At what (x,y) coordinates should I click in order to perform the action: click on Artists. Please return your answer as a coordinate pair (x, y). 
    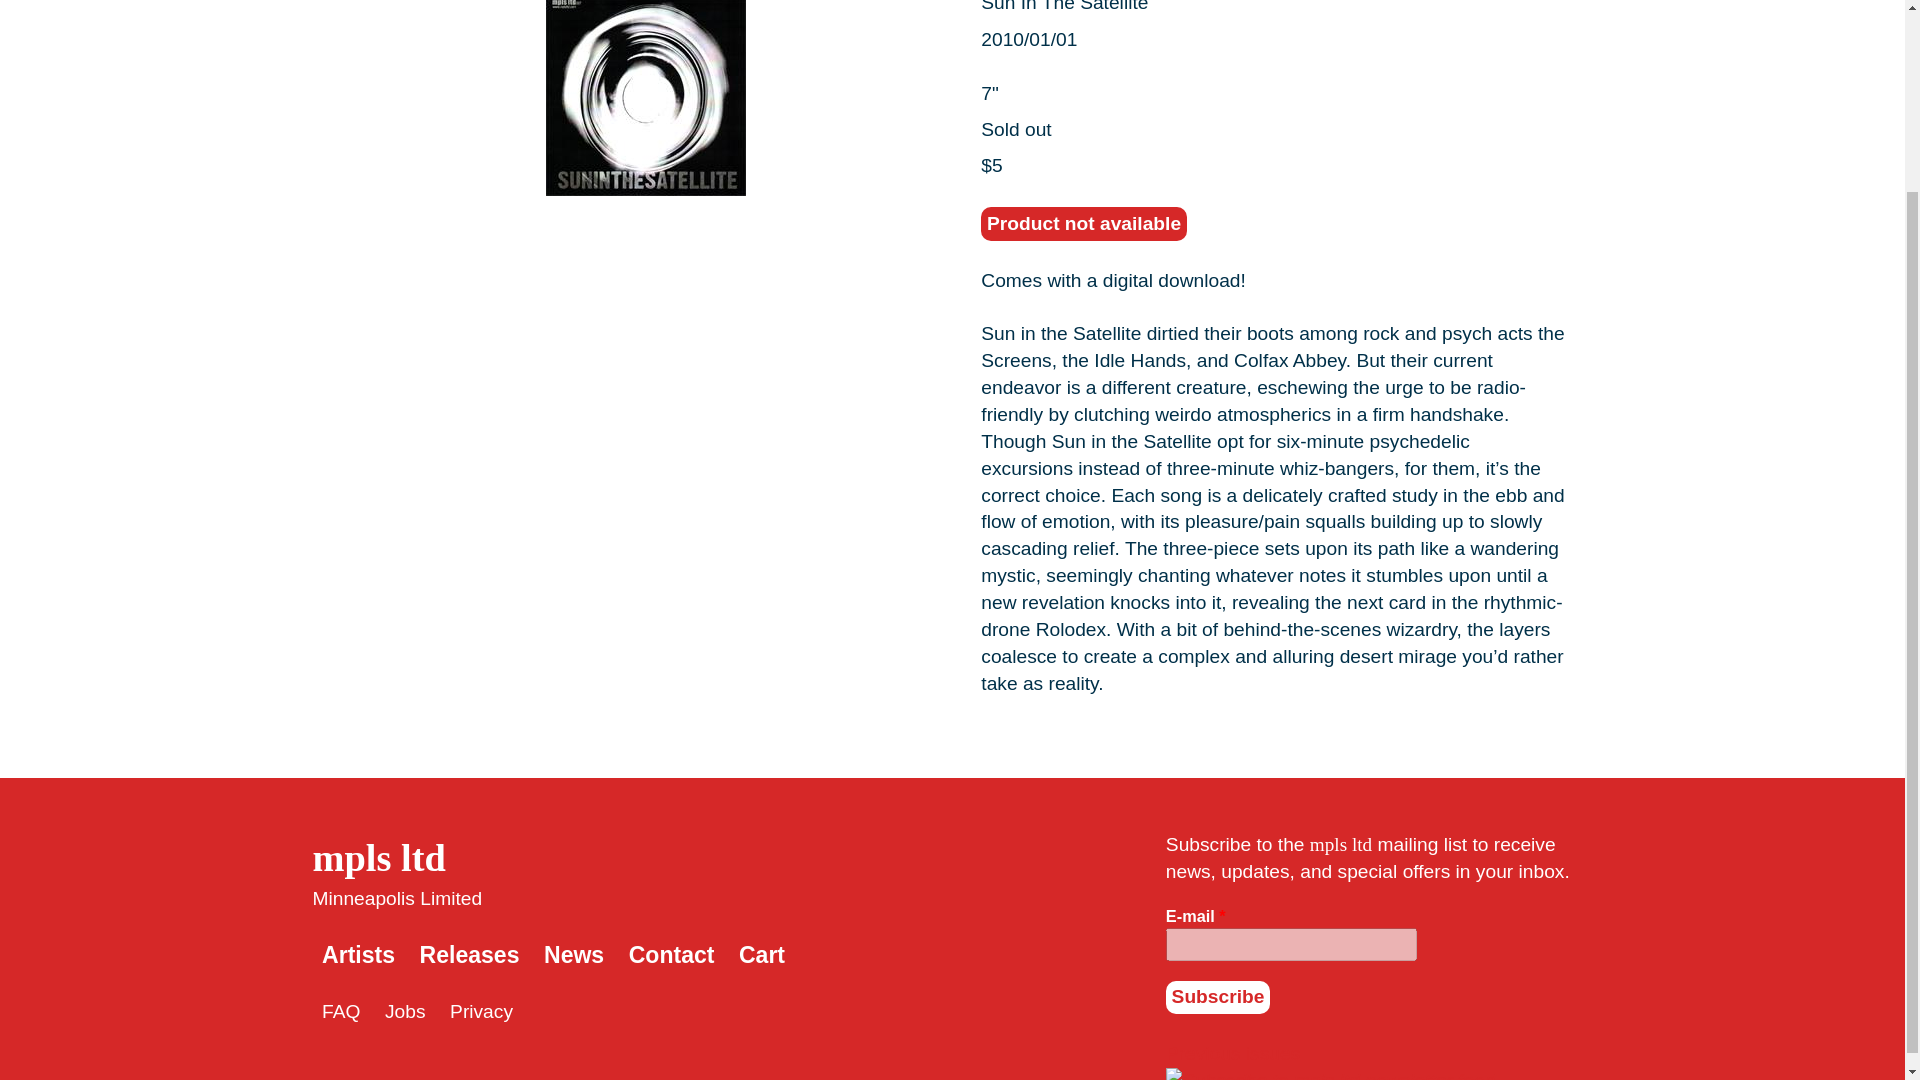
    Looking at the image, I should click on (358, 954).